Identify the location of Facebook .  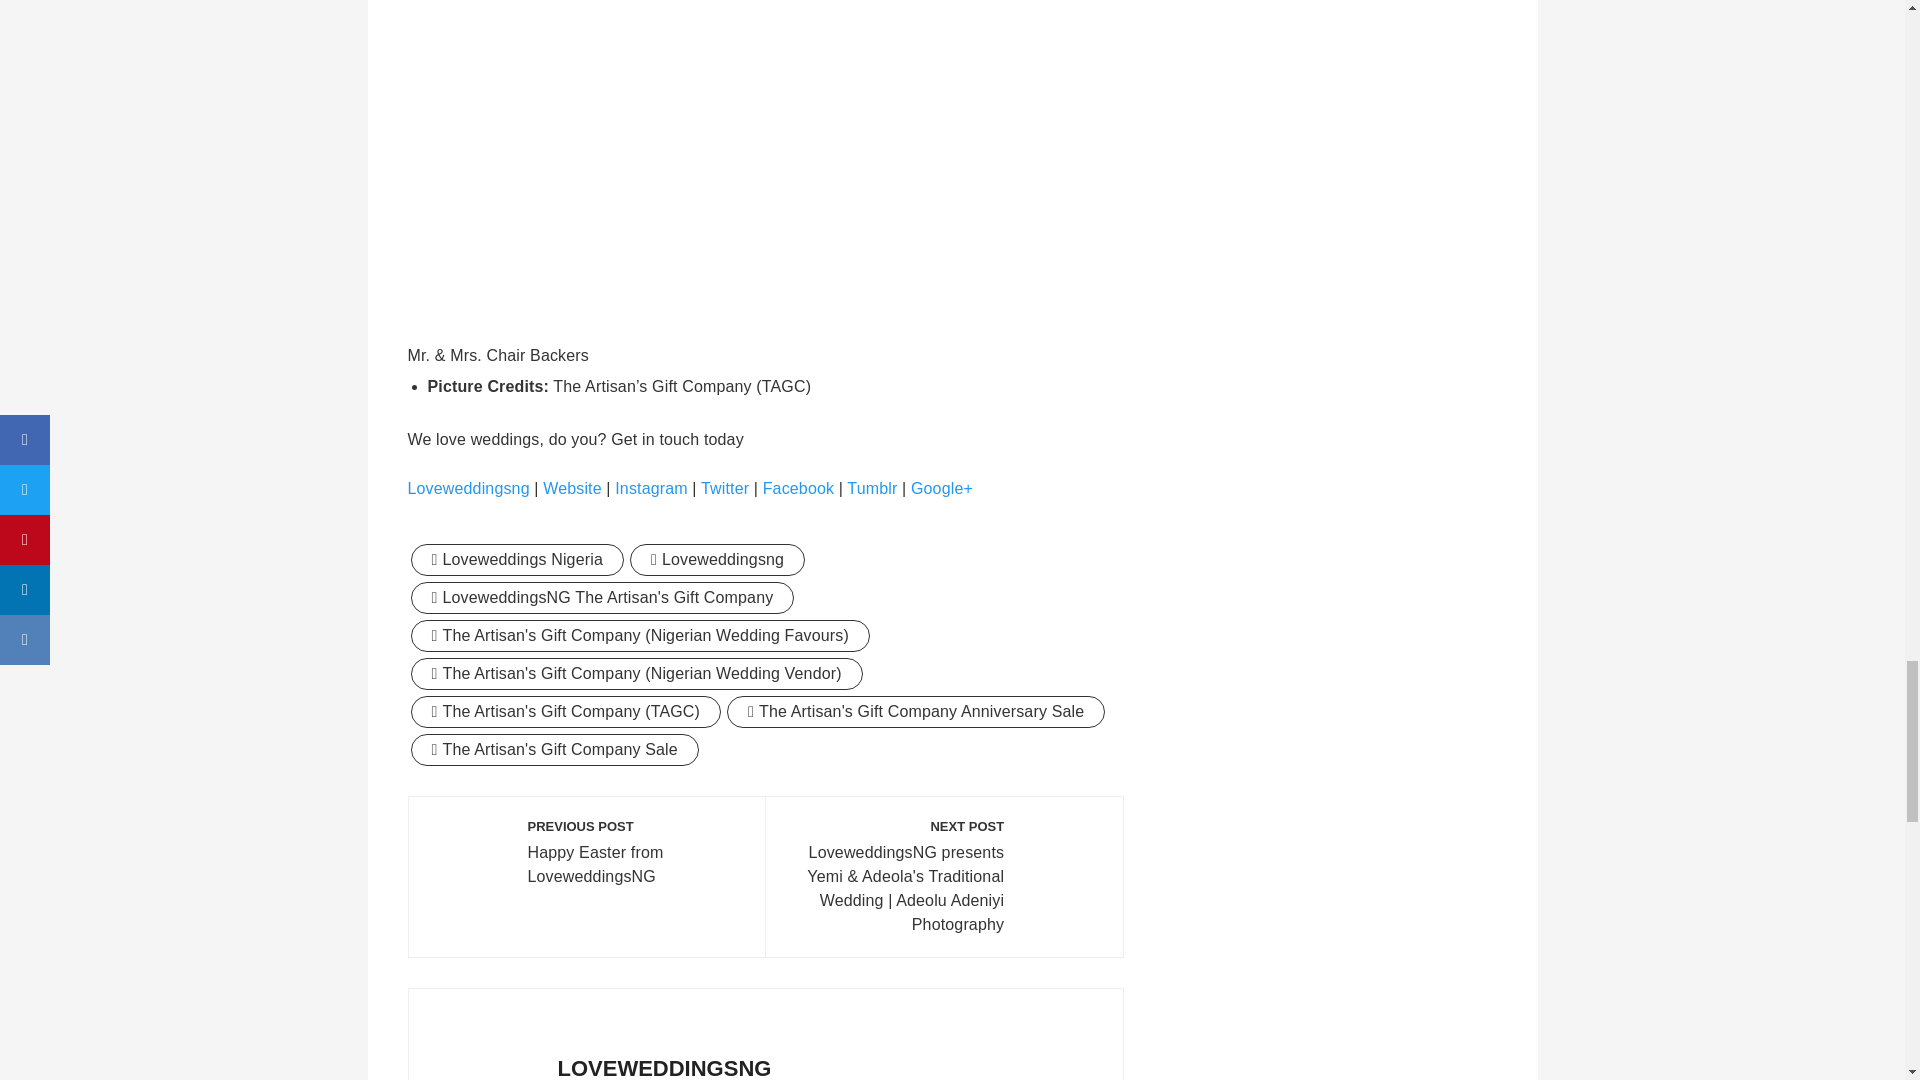
(800, 488).